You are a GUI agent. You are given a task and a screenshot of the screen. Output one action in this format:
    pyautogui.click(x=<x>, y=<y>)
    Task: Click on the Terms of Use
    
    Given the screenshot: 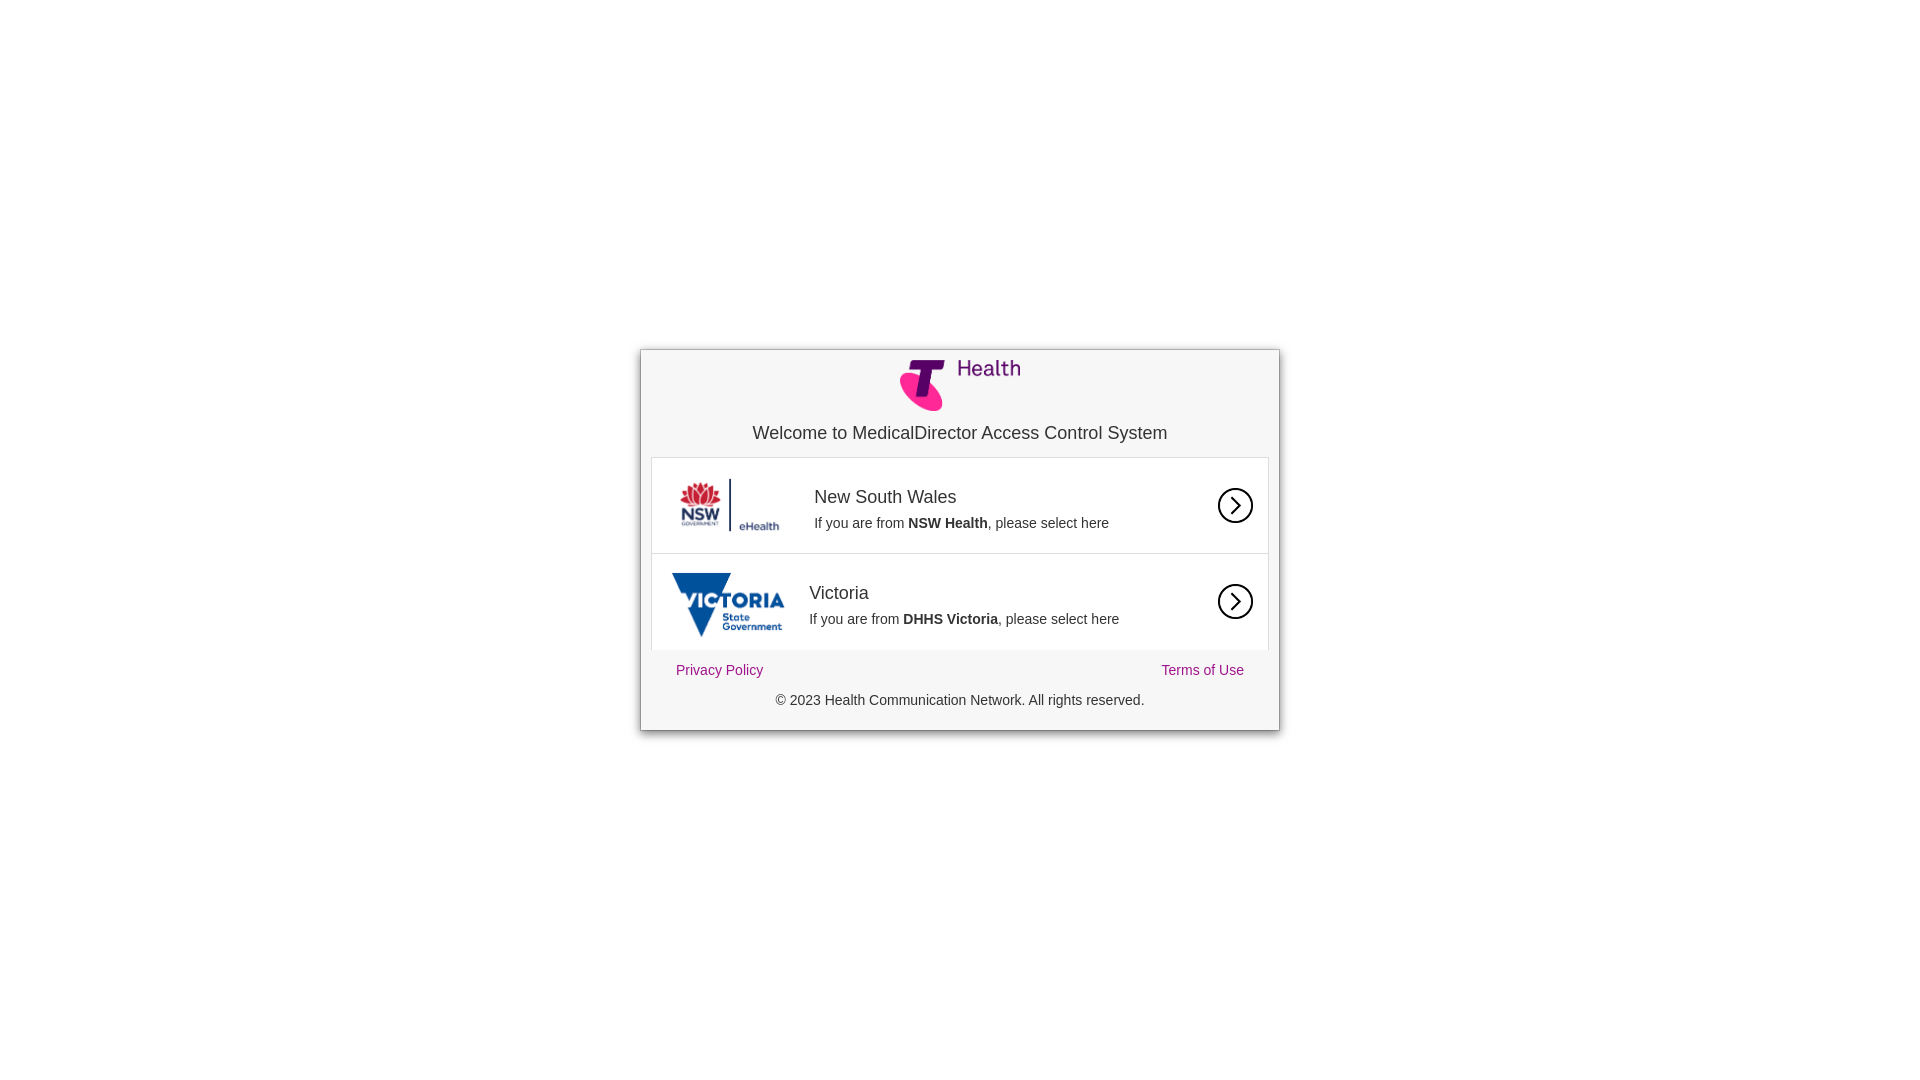 What is the action you would take?
    pyautogui.click(x=1203, y=670)
    